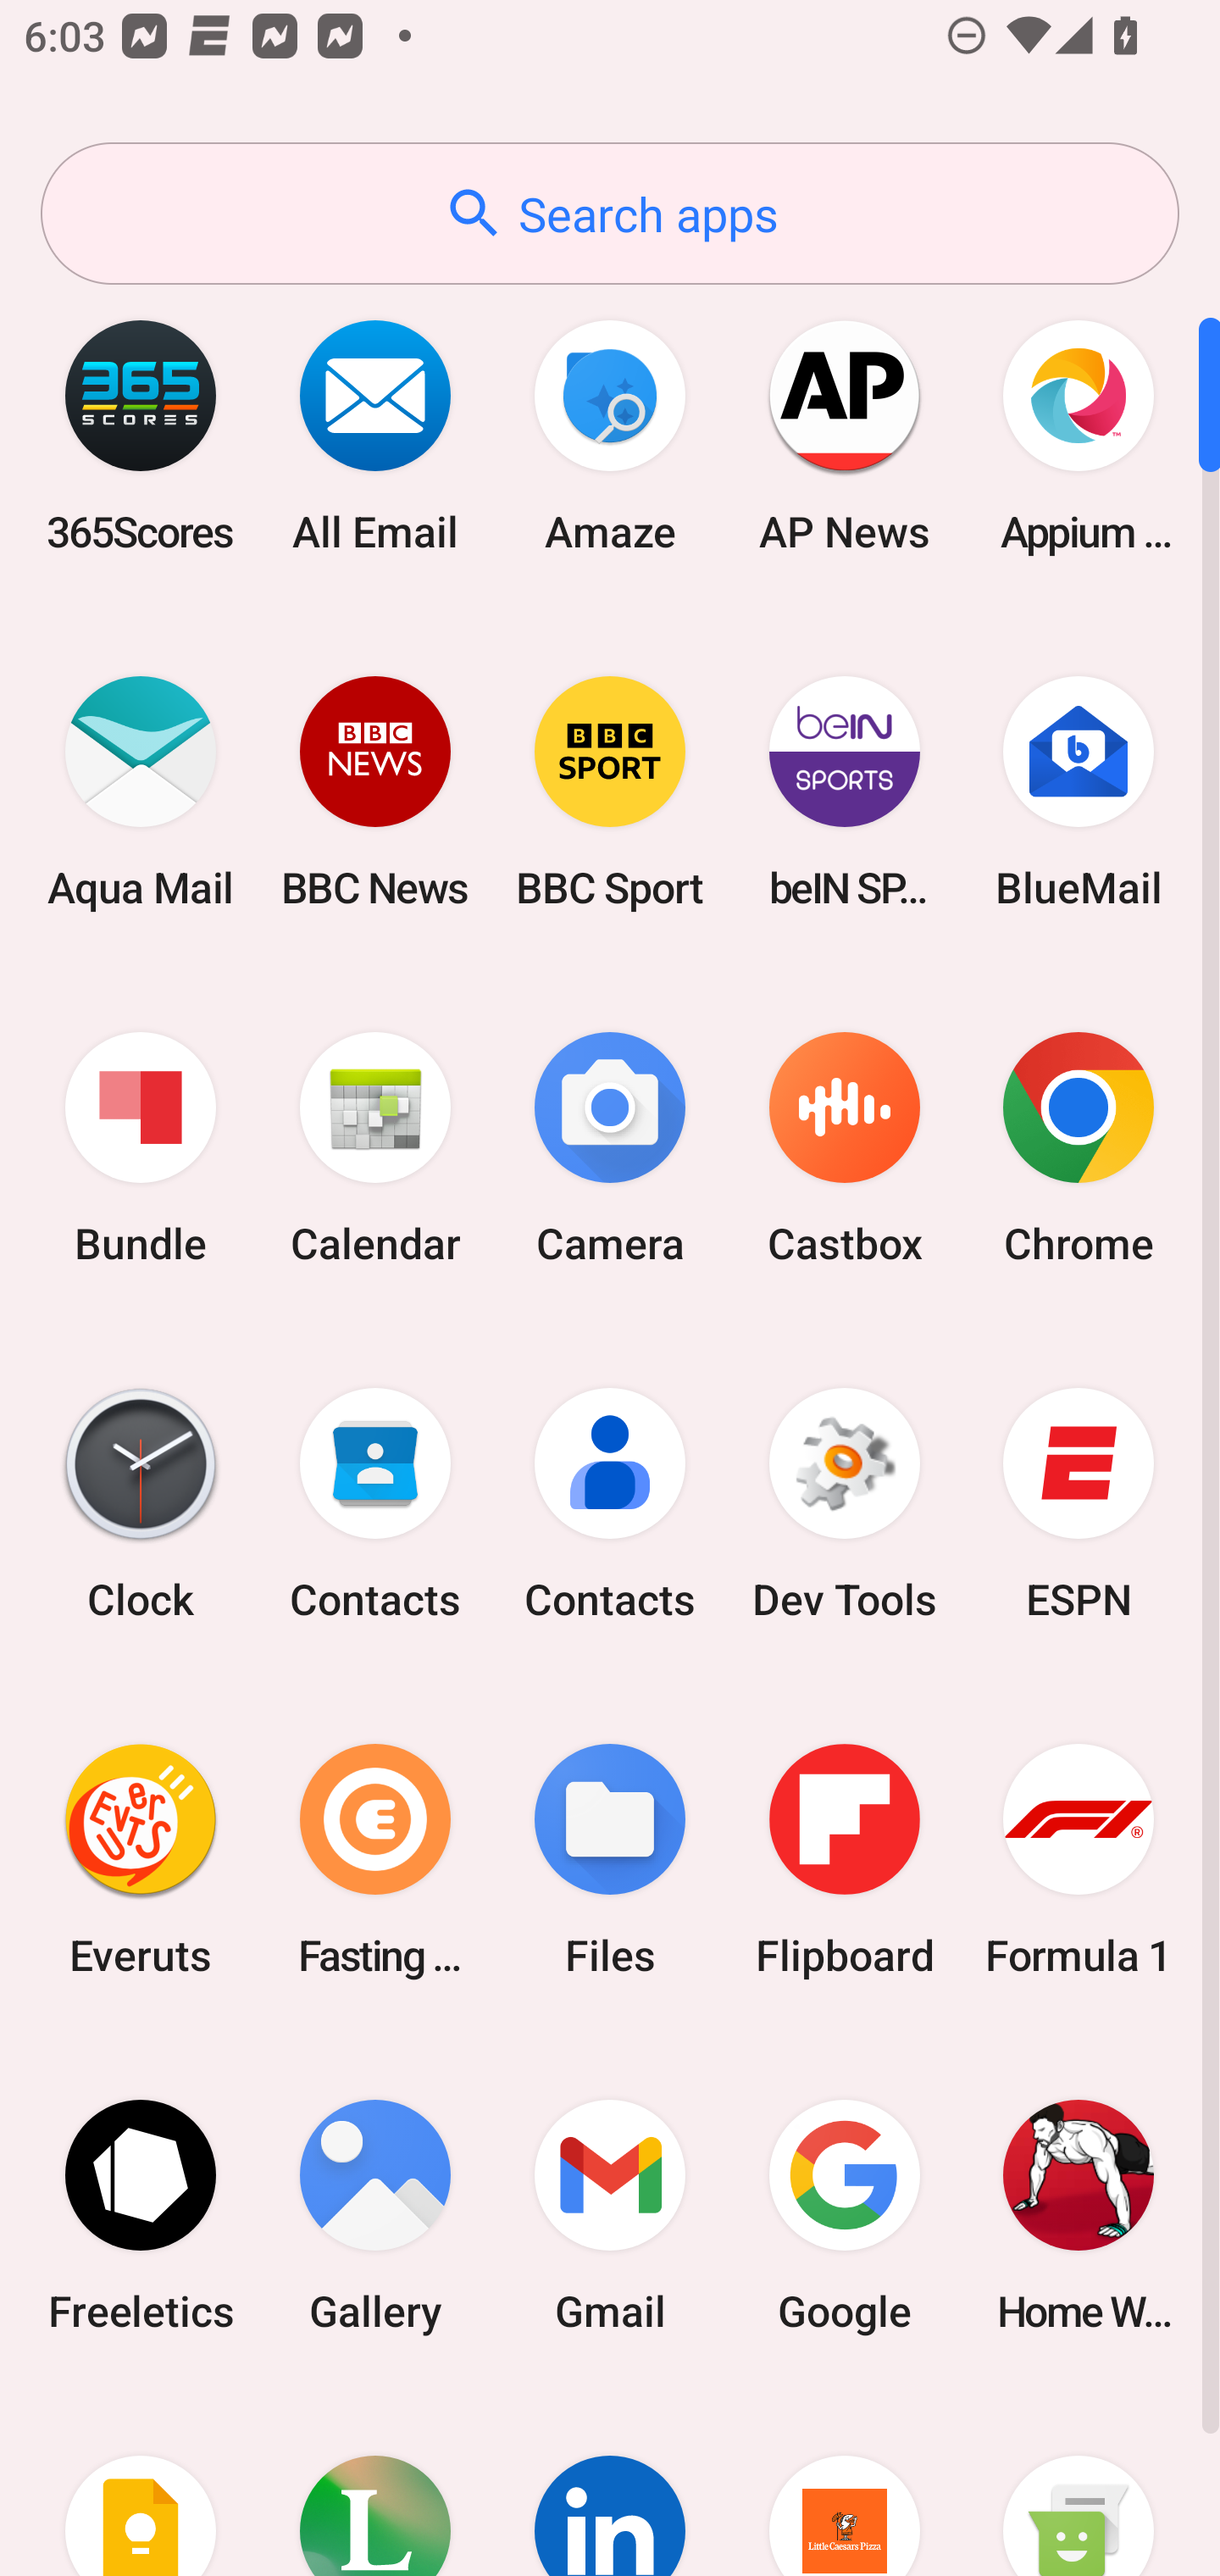 The height and width of the screenshot is (2576, 1220). Describe the element at coordinates (610, 214) in the screenshot. I see `  Search apps` at that location.